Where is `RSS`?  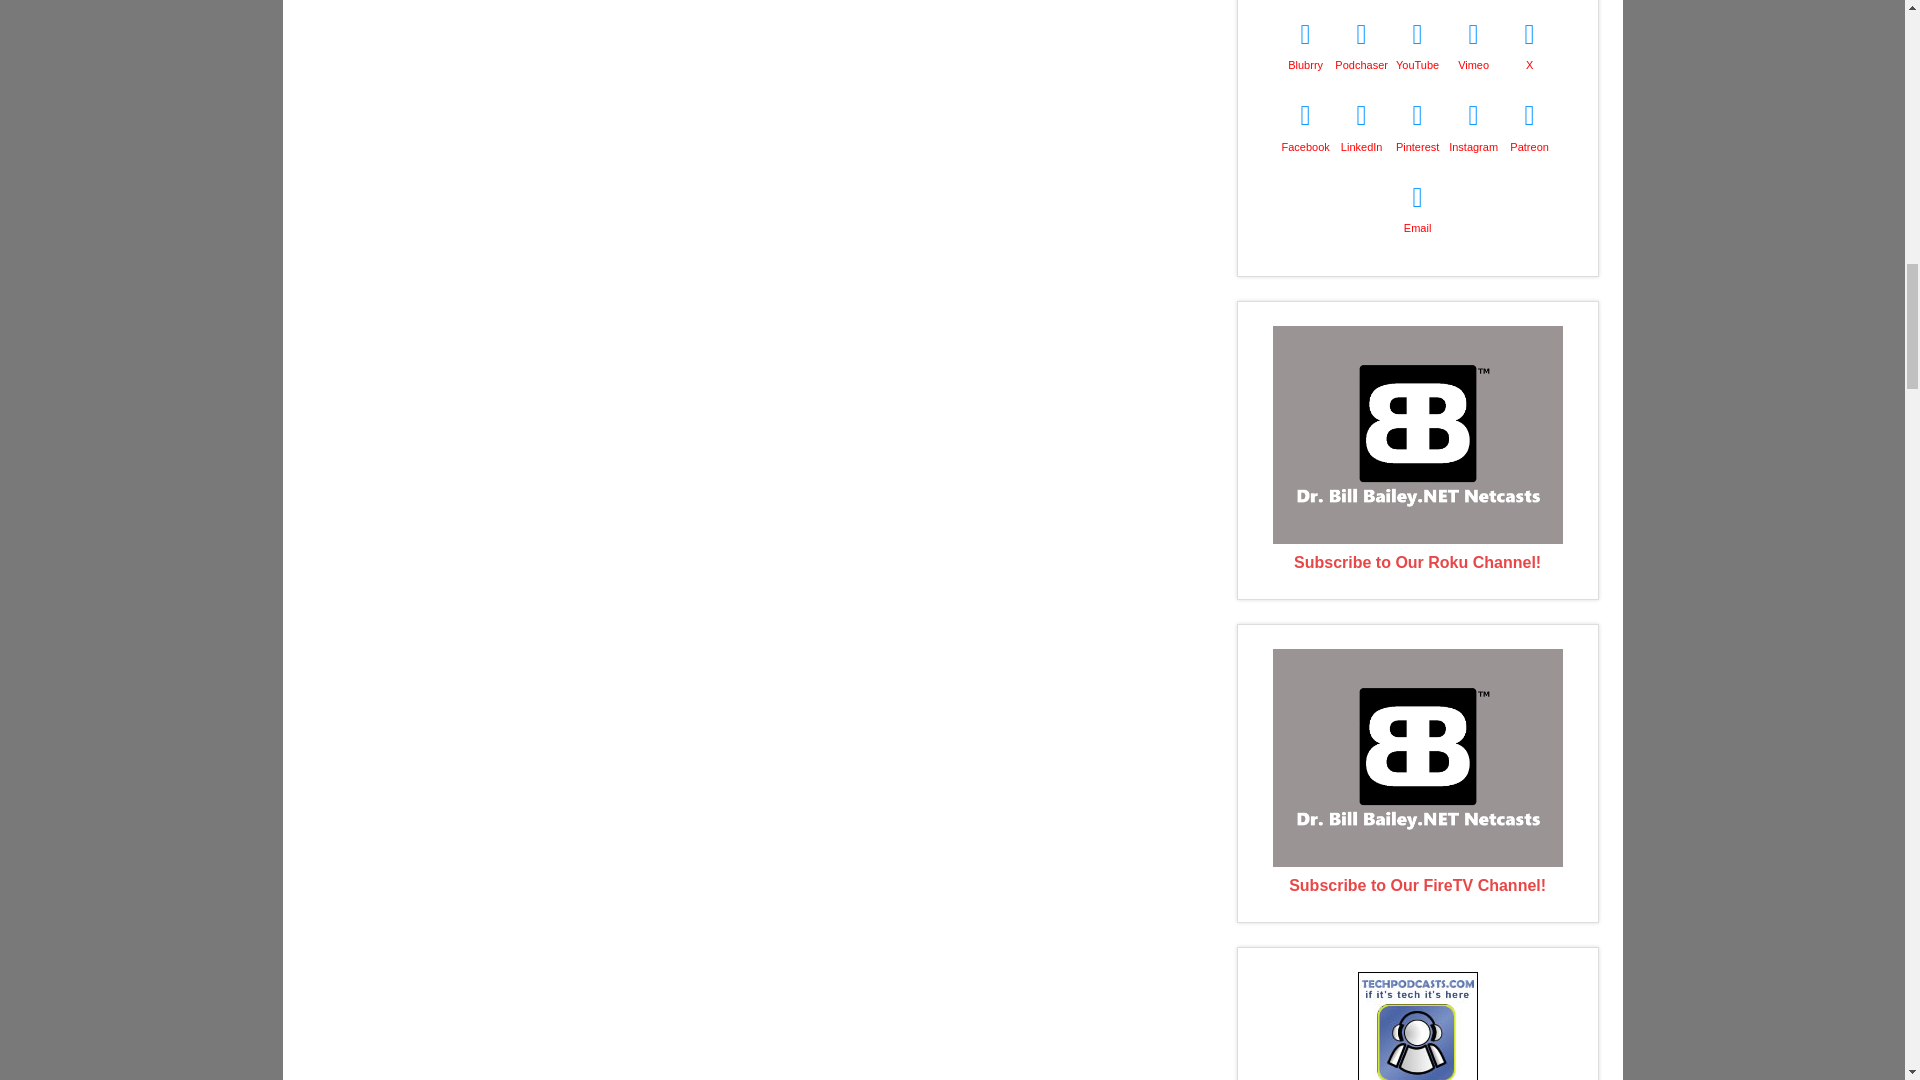 RSS is located at coordinates (1362, 2).